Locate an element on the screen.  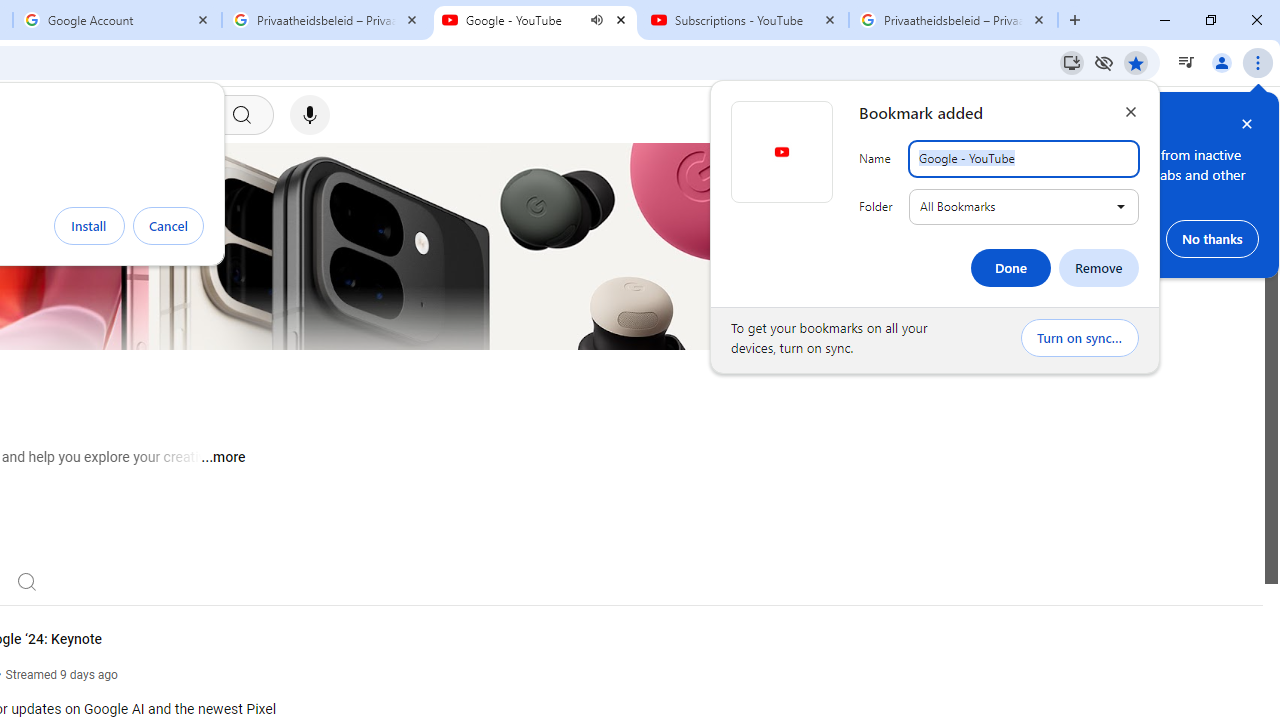
Folder is located at coordinates (1024, 206).